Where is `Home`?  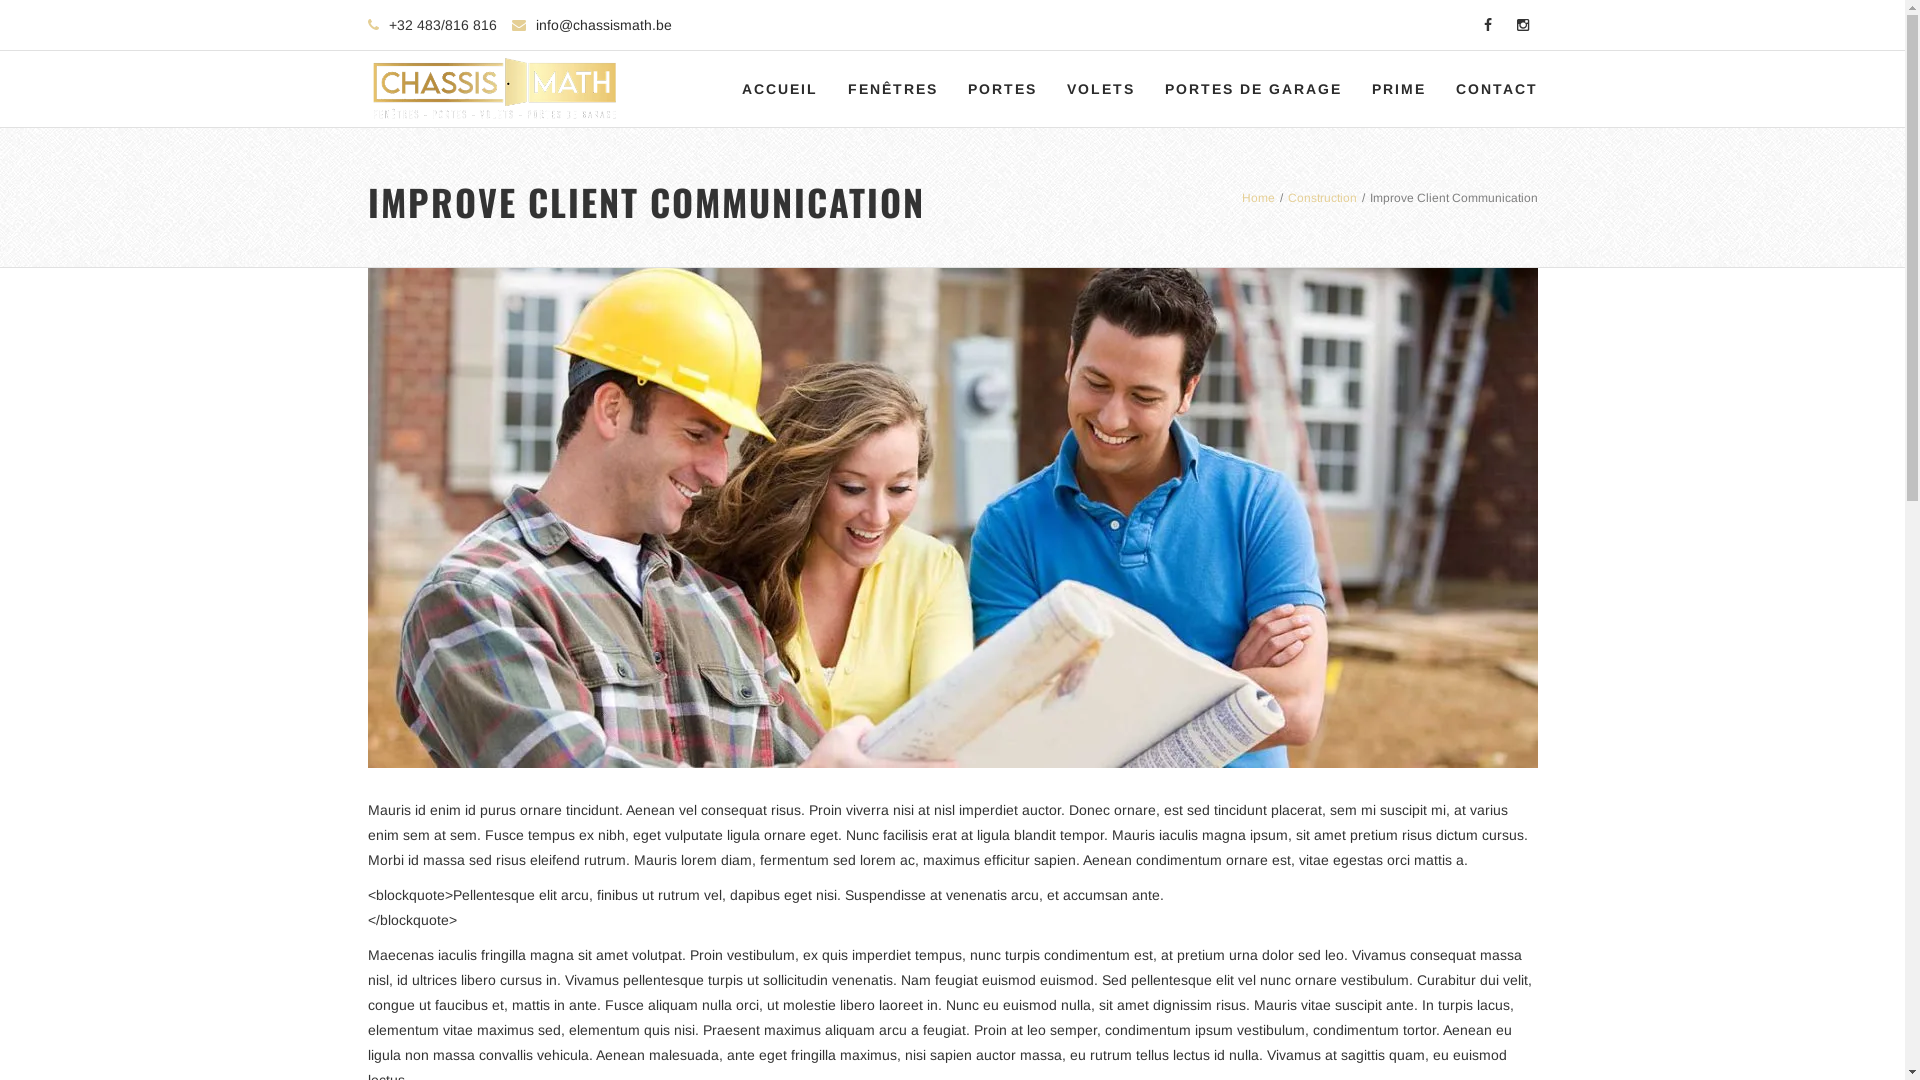 Home is located at coordinates (1258, 197).